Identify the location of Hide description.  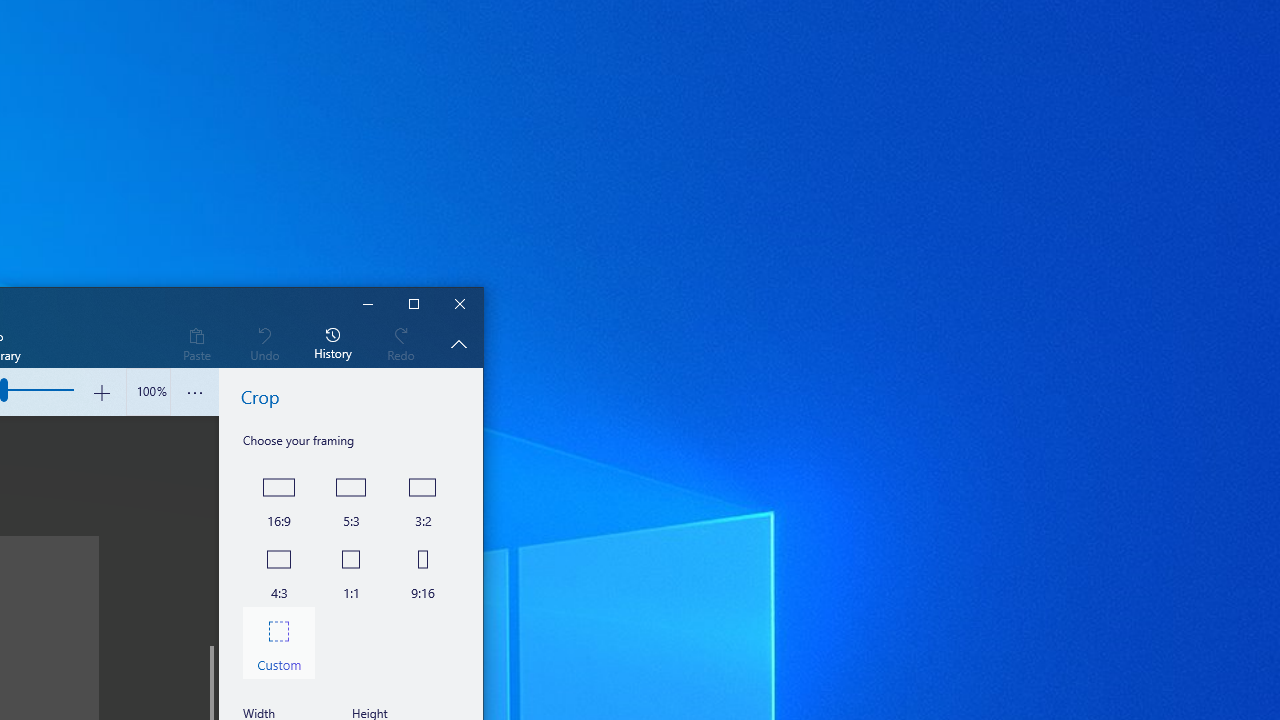
(458, 343).